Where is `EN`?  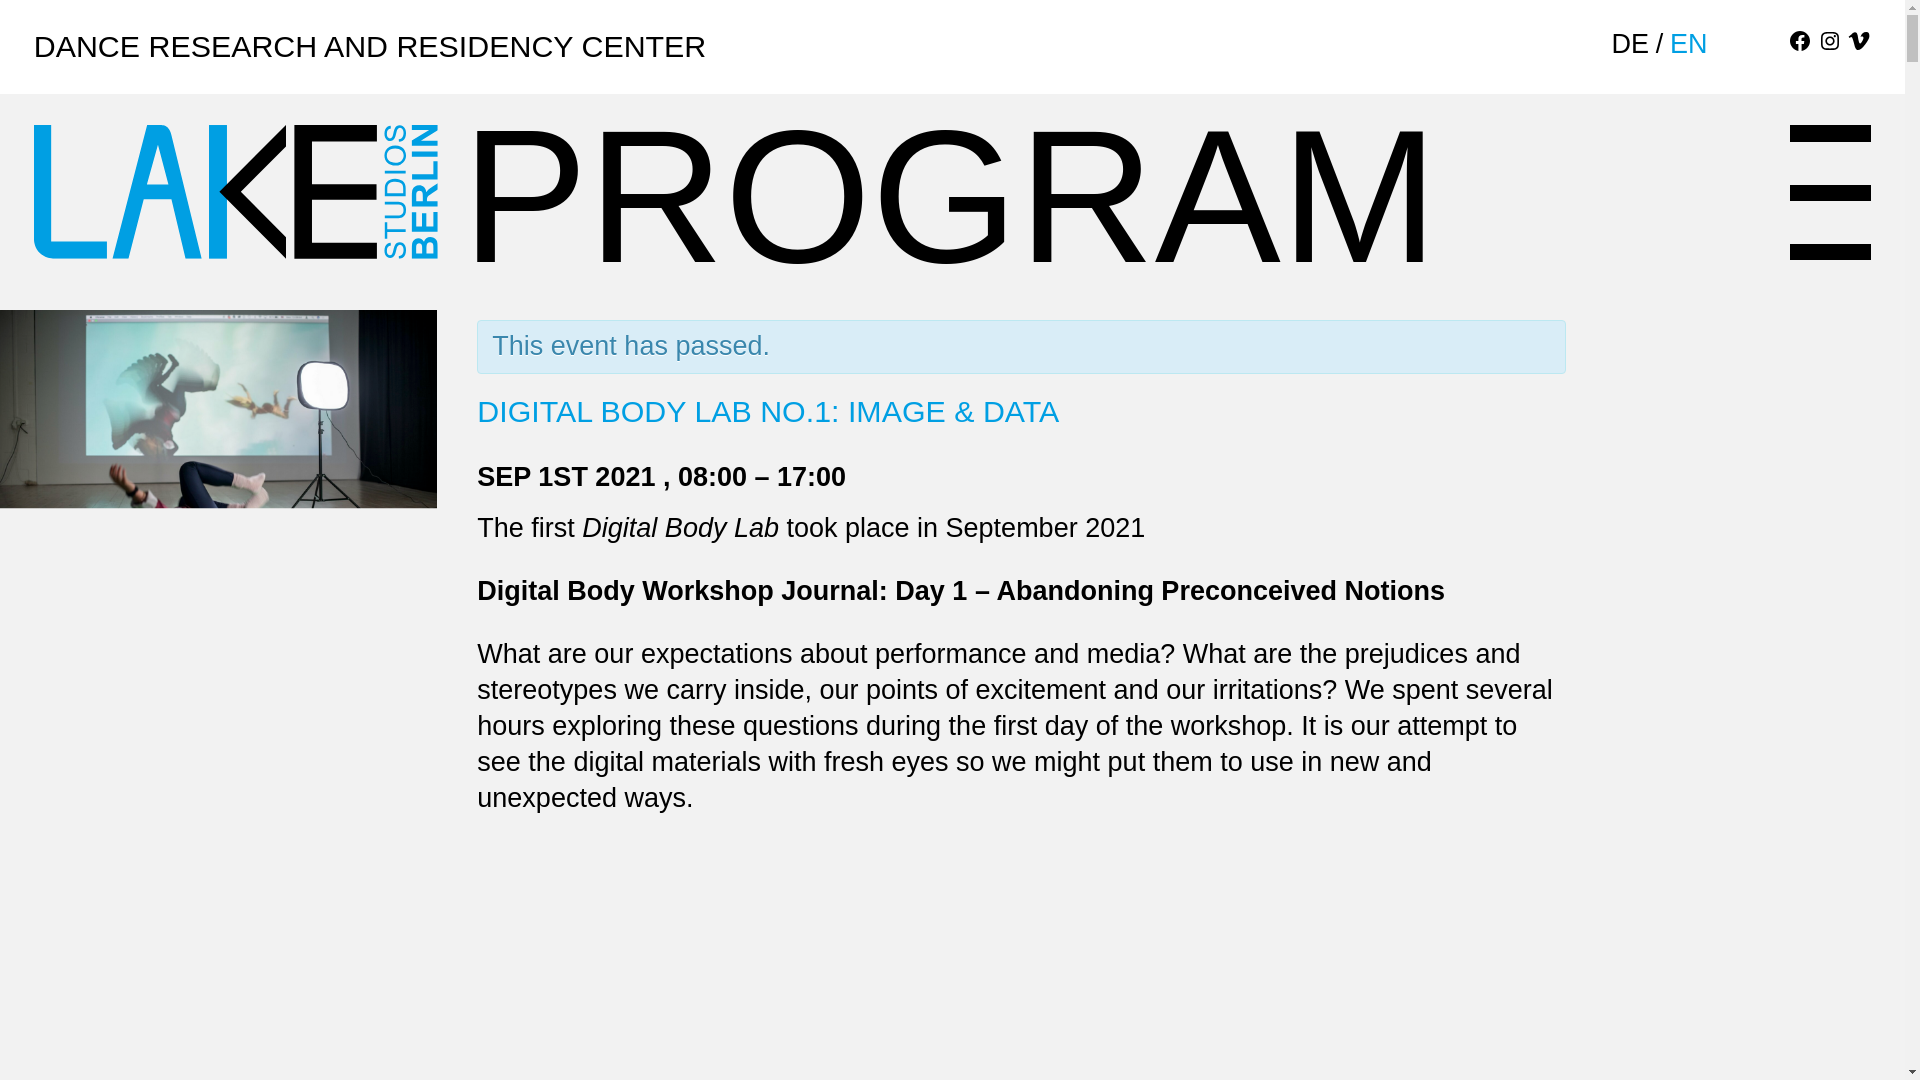 EN is located at coordinates (1689, 44).